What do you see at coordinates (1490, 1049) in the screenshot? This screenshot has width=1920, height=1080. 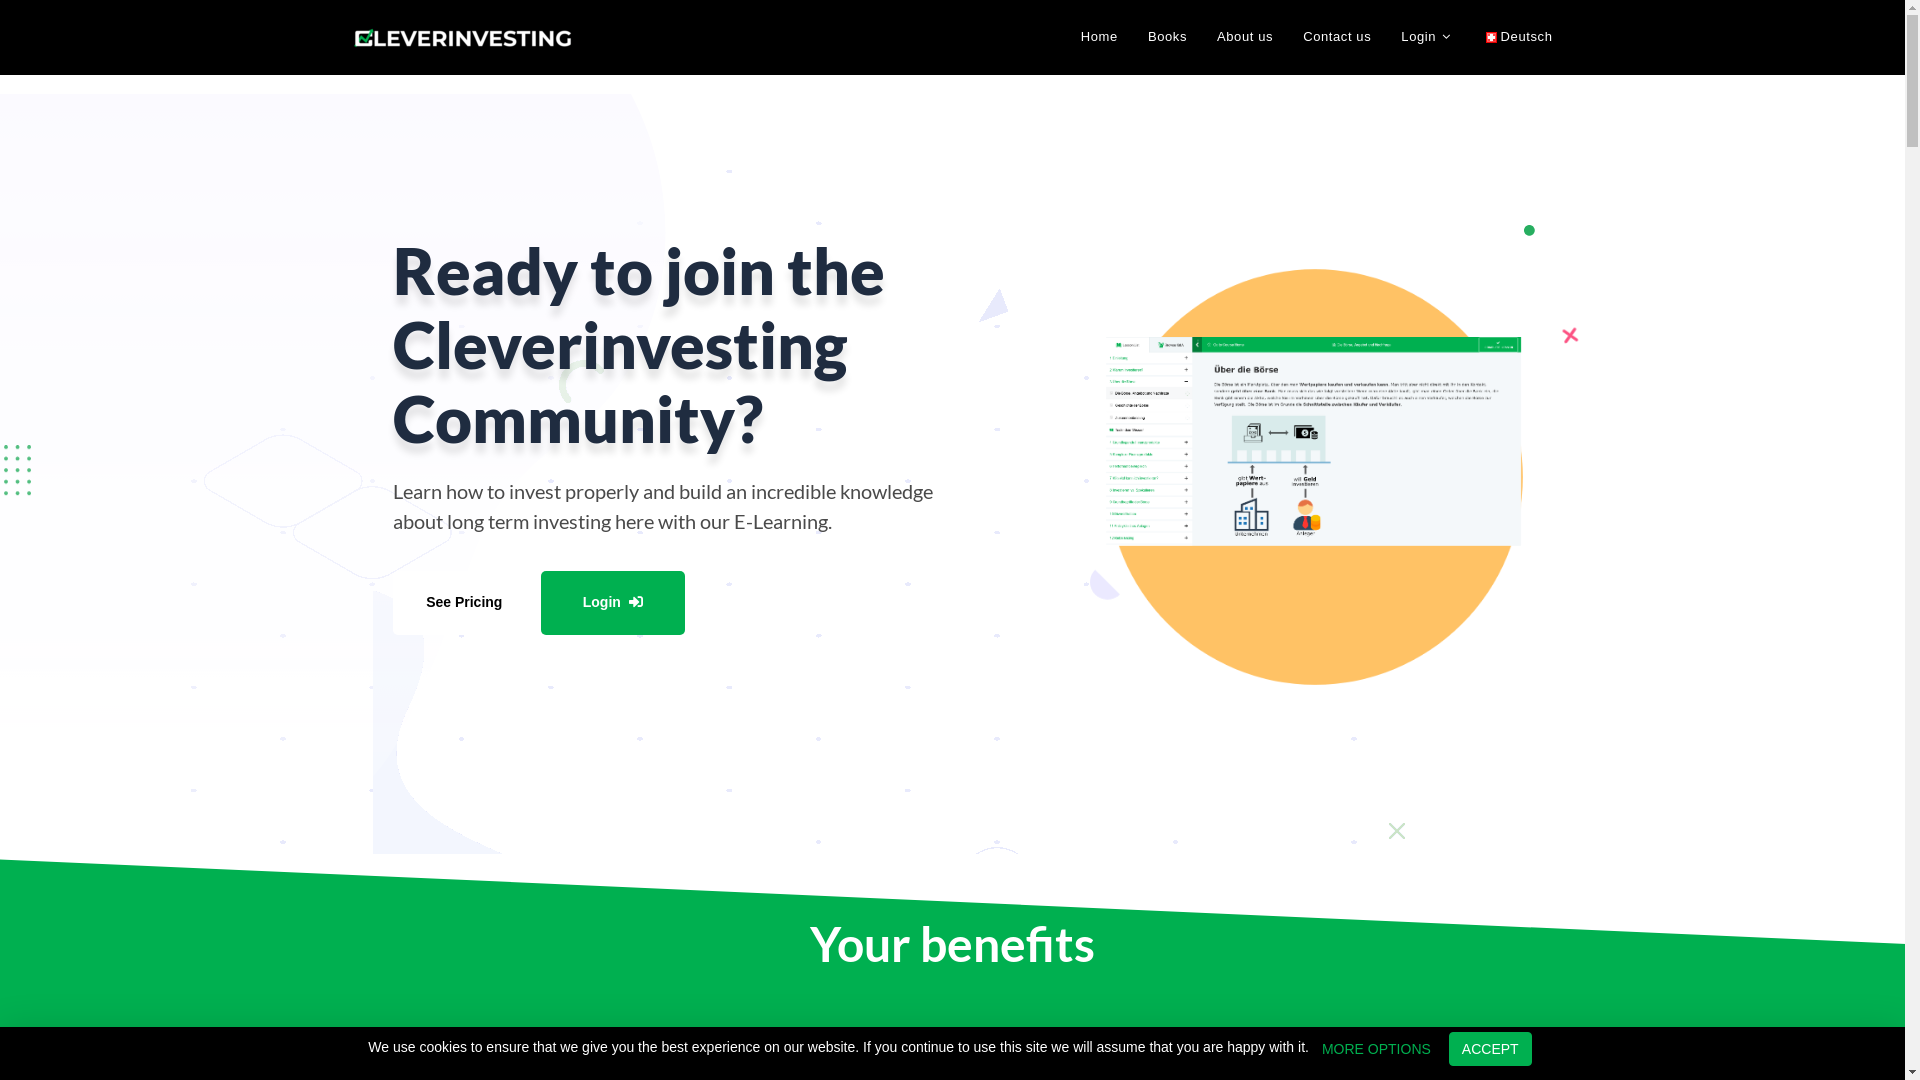 I see `ACCEPT` at bounding box center [1490, 1049].